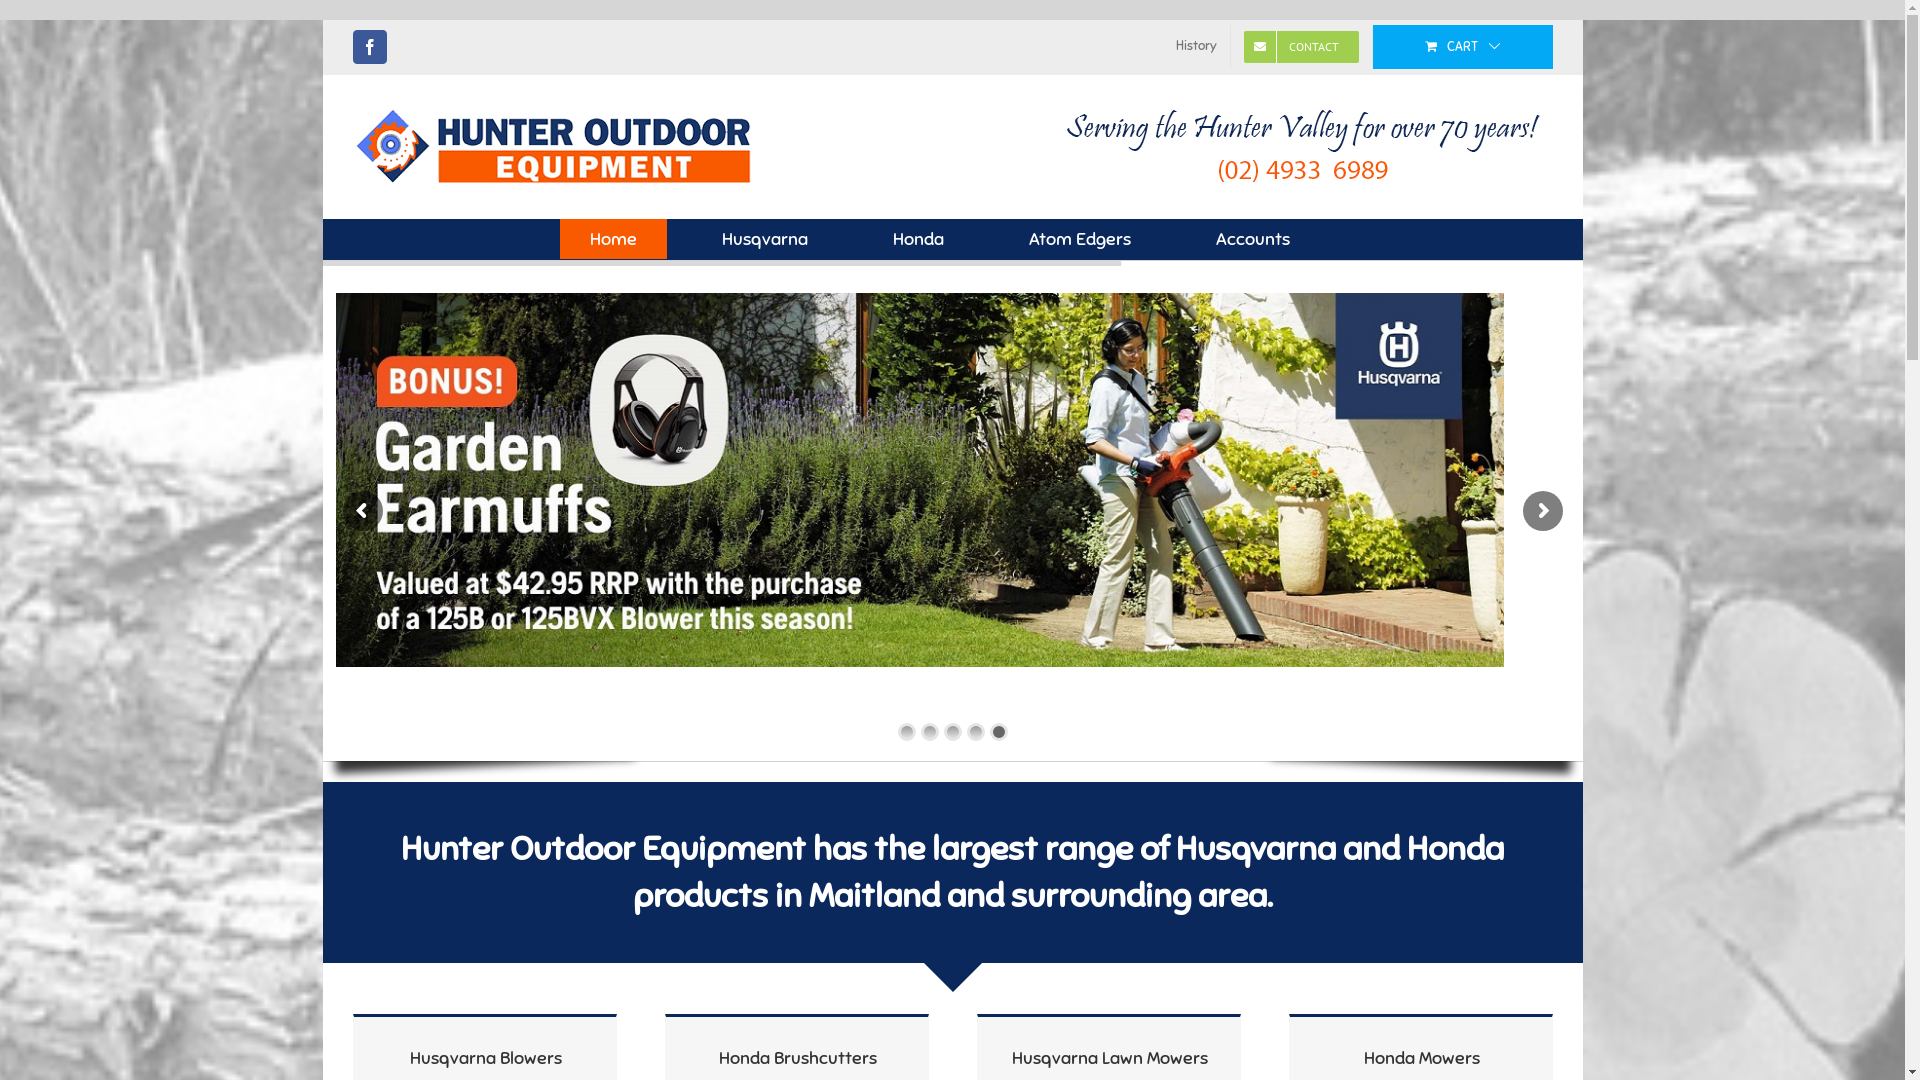  Describe the element at coordinates (1462, 47) in the screenshot. I see `CART` at that location.